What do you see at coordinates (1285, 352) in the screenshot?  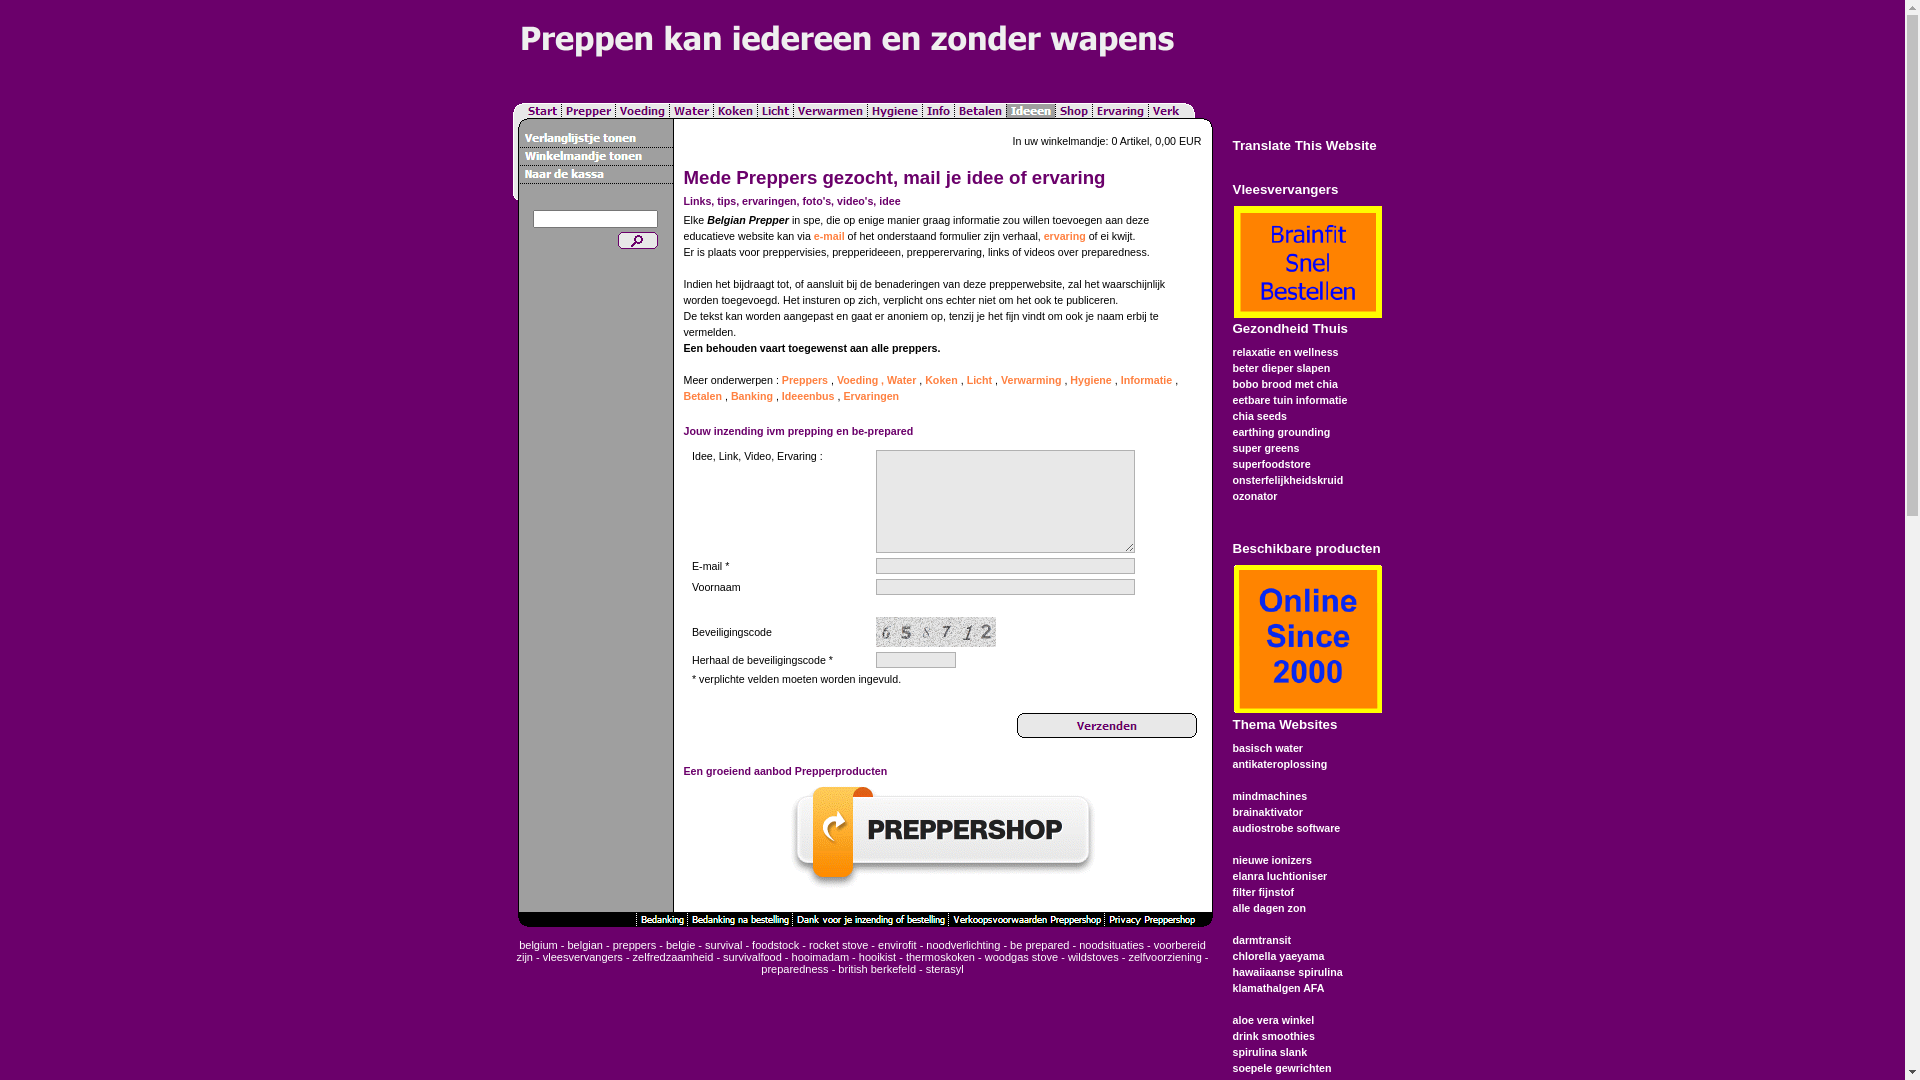 I see `relaxatie en wellness` at bounding box center [1285, 352].